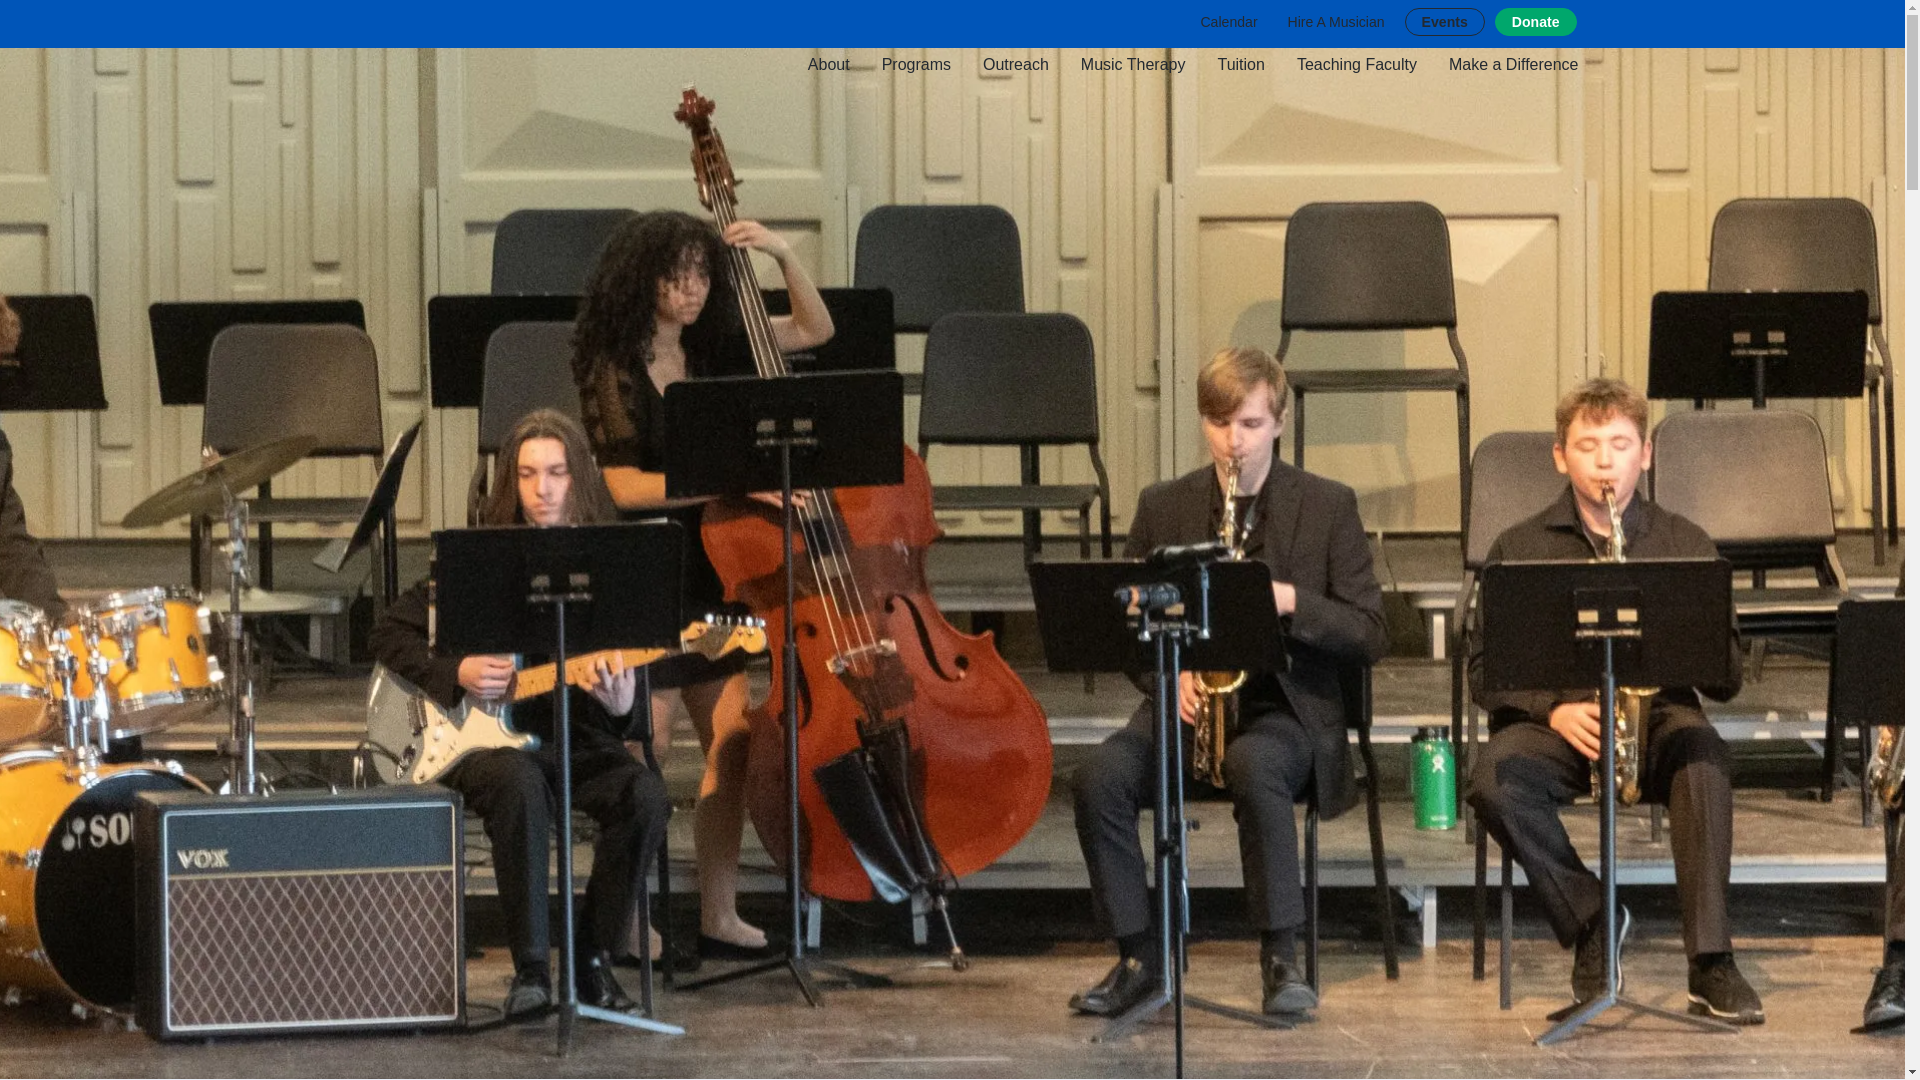 This screenshot has width=1920, height=1080. What do you see at coordinates (1134, 65) in the screenshot?
I see `Music Therapy` at bounding box center [1134, 65].